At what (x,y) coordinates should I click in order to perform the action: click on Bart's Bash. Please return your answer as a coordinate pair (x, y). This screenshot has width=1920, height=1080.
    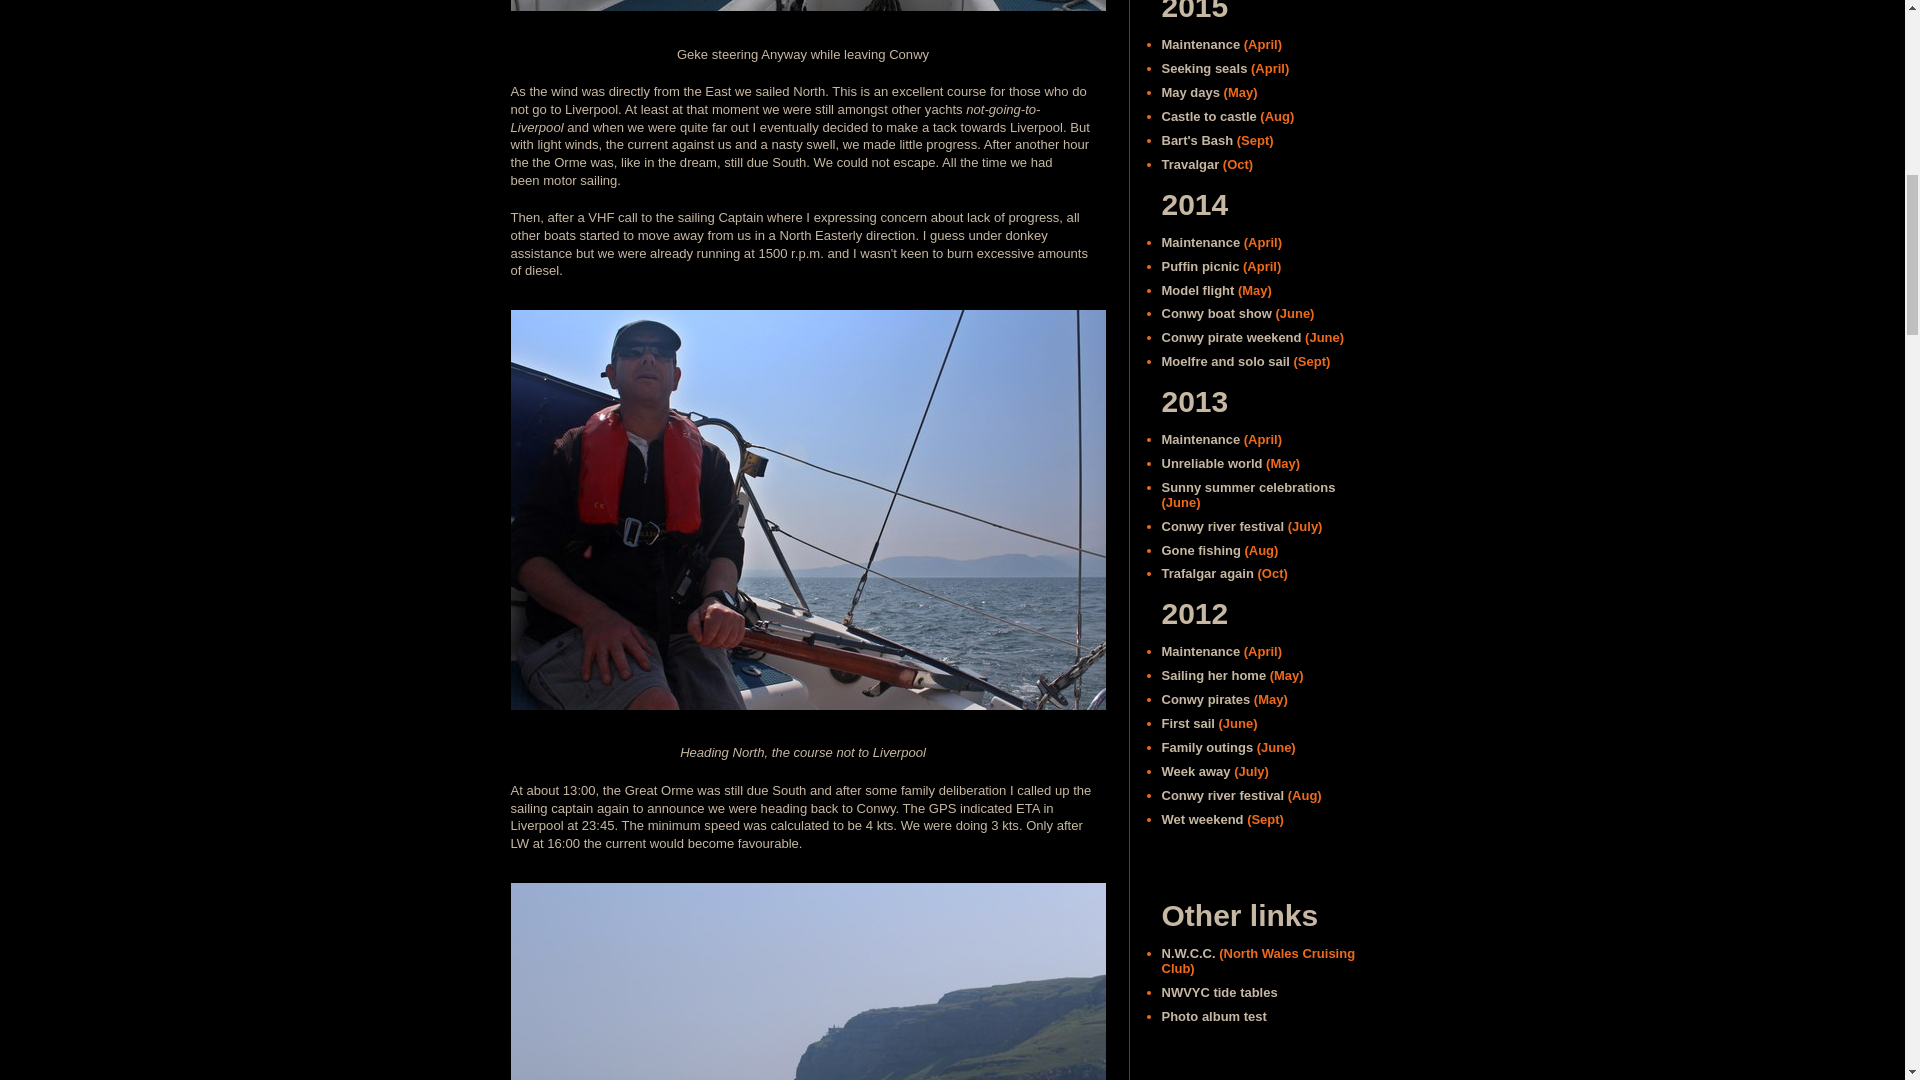
    Looking at the image, I should click on (1198, 140).